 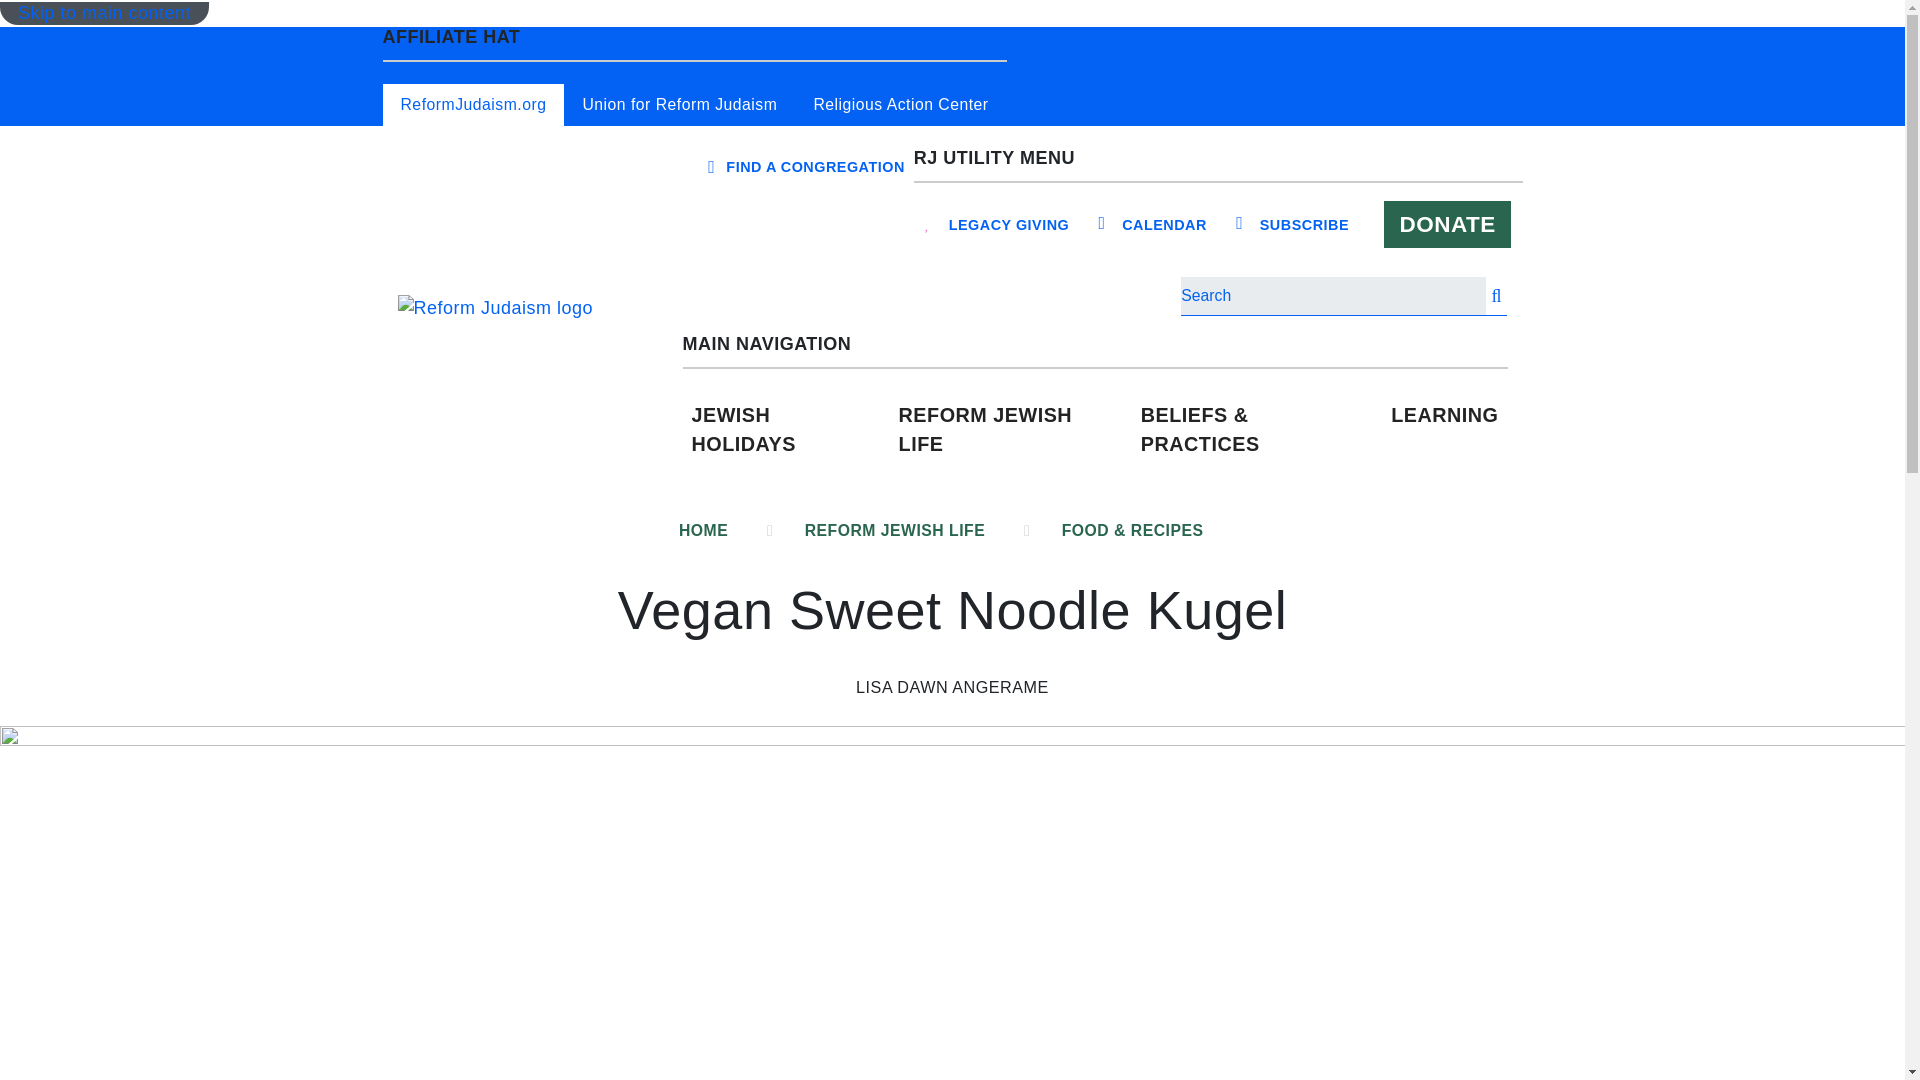 What do you see at coordinates (1164, 226) in the screenshot?
I see `CALENDAR` at bounding box center [1164, 226].